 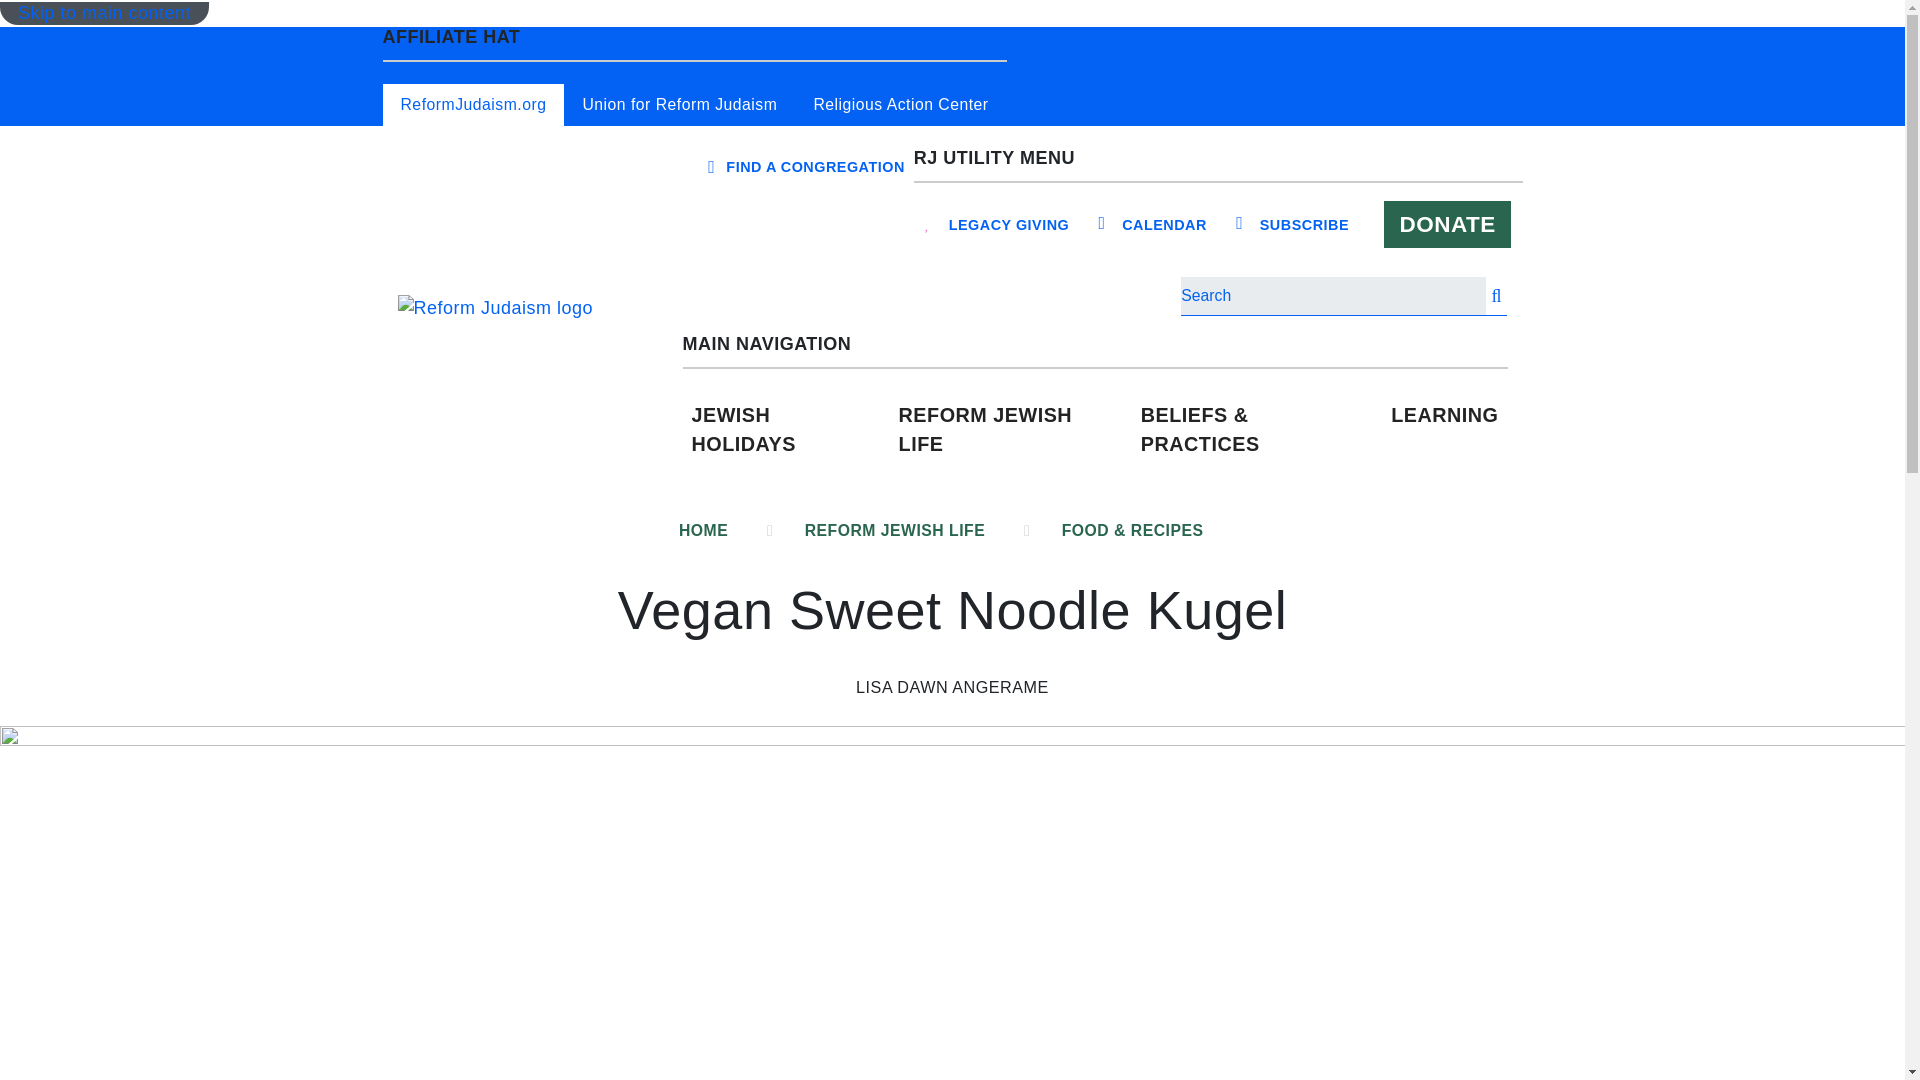 What do you see at coordinates (1164, 226) in the screenshot?
I see `CALENDAR` at bounding box center [1164, 226].